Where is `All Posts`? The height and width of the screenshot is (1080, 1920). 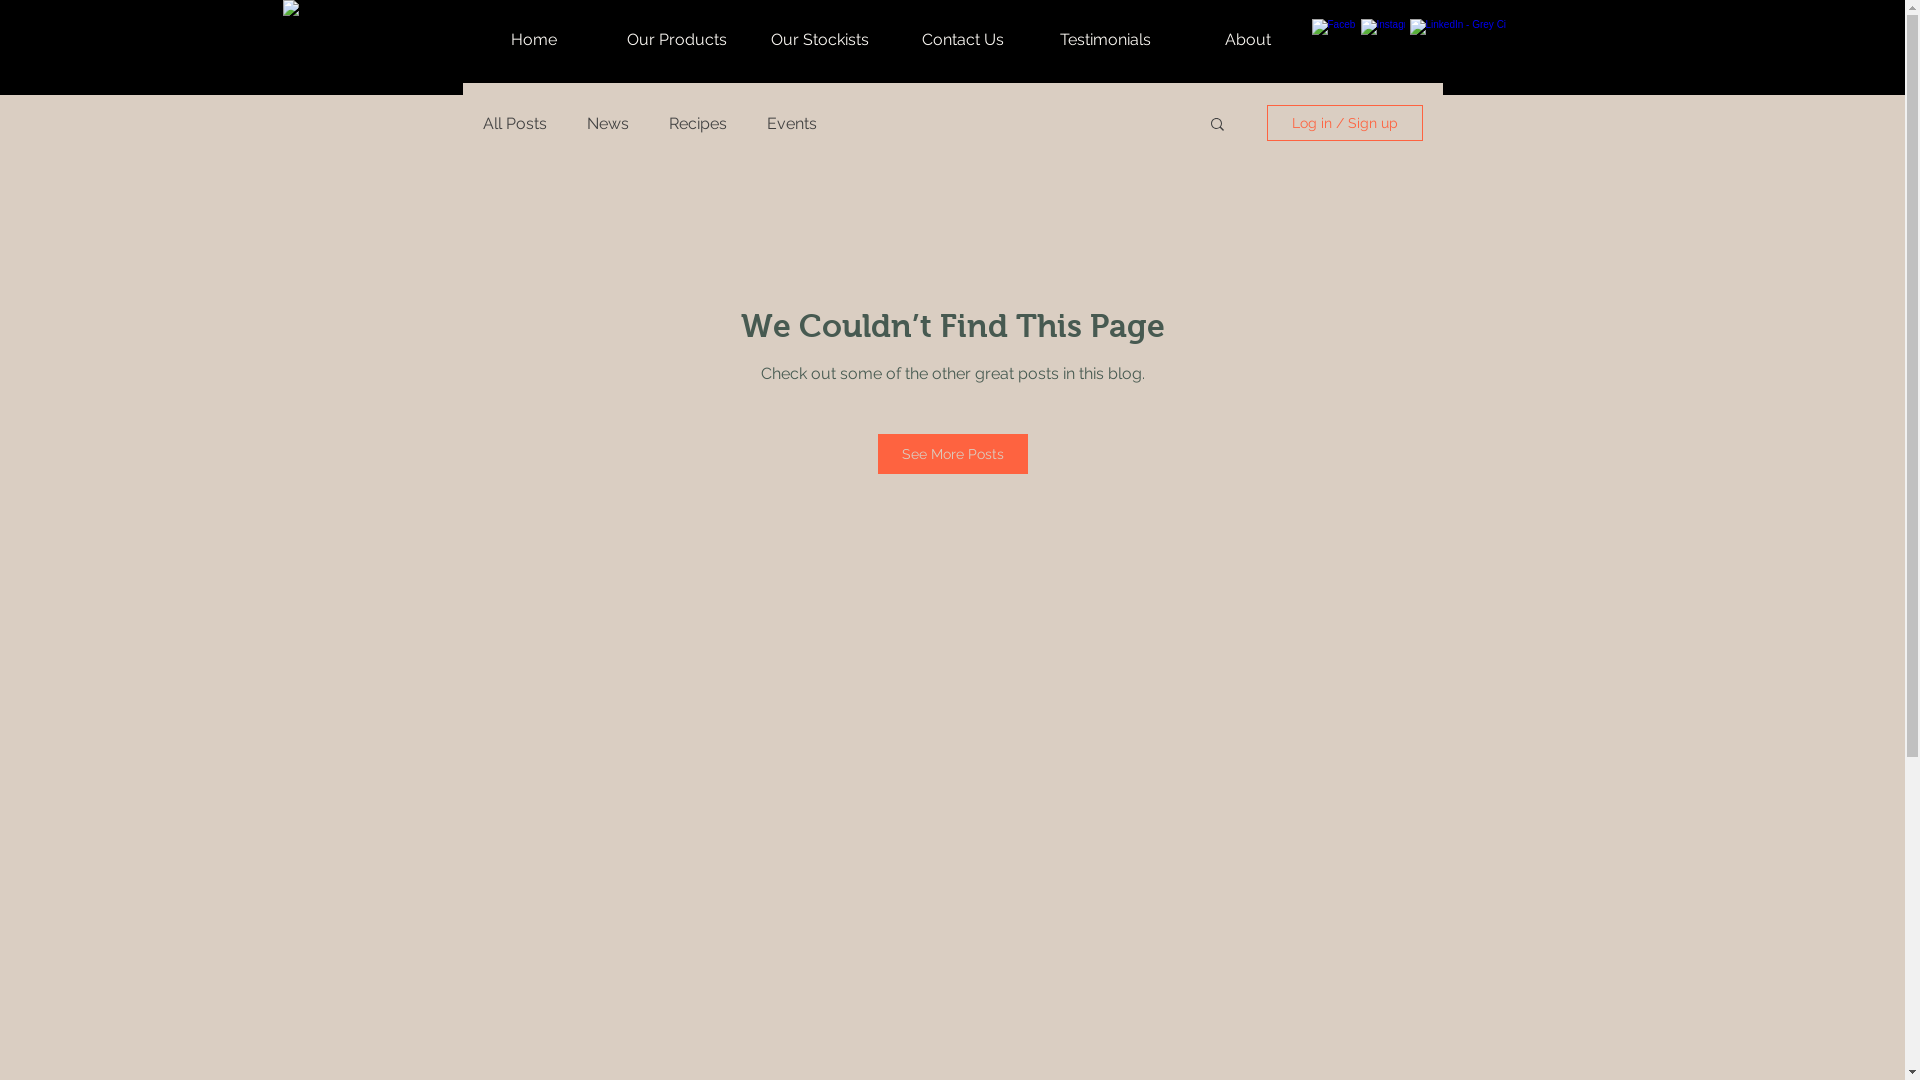 All Posts is located at coordinates (514, 124).